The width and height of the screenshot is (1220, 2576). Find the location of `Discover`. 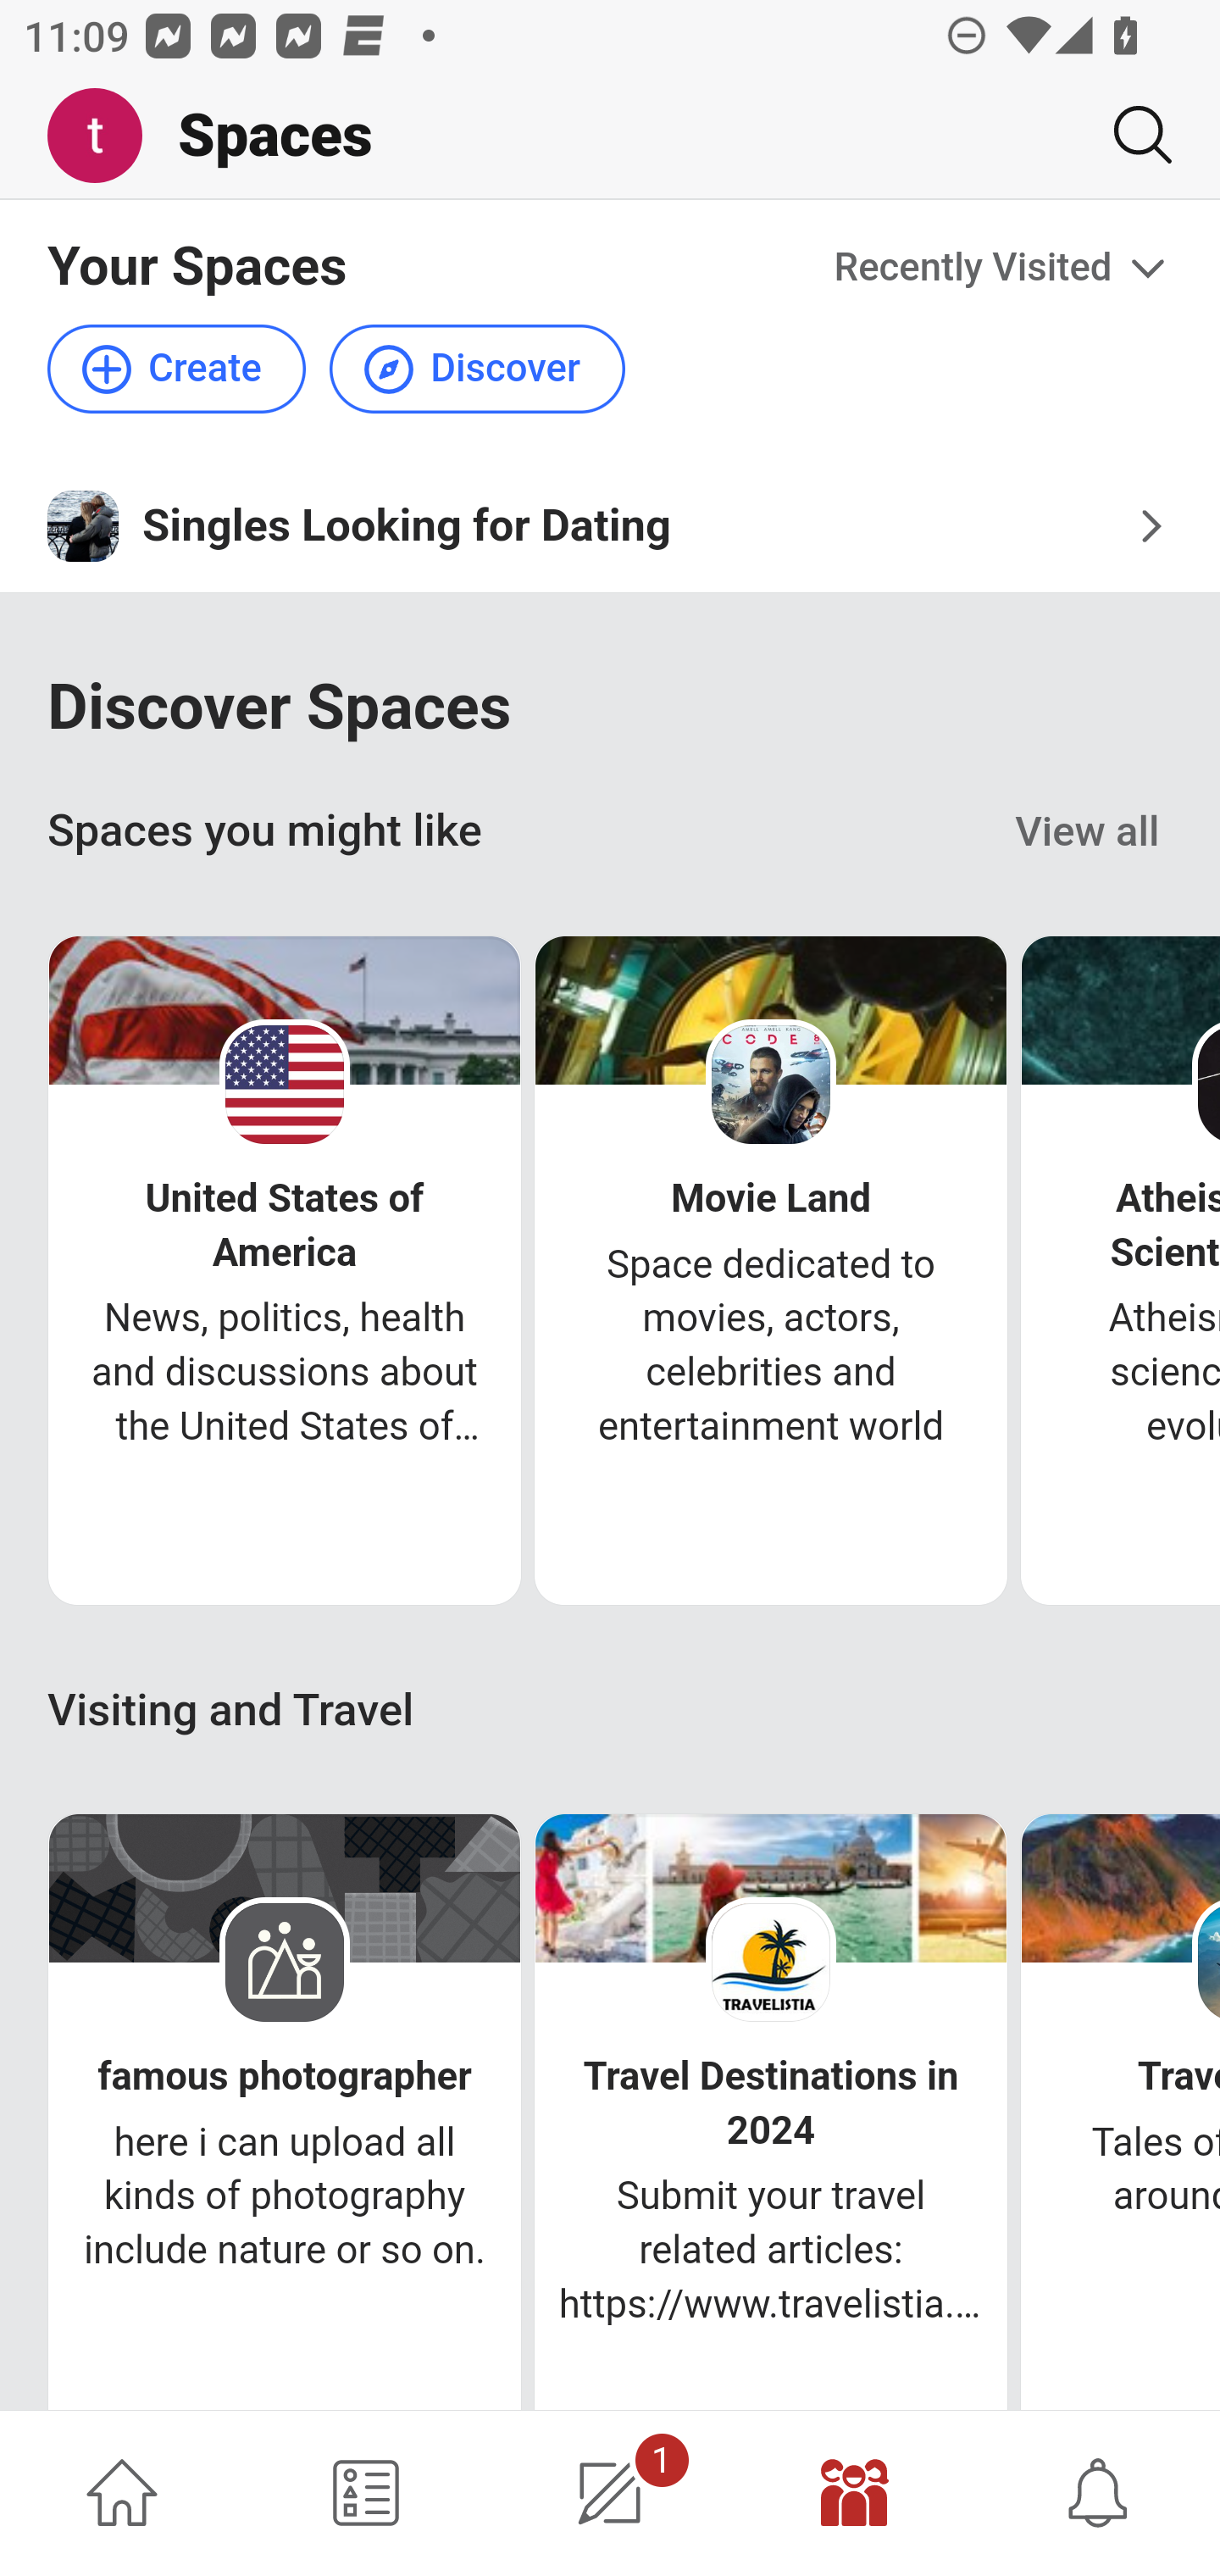

Discover is located at coordinates (476, 369).